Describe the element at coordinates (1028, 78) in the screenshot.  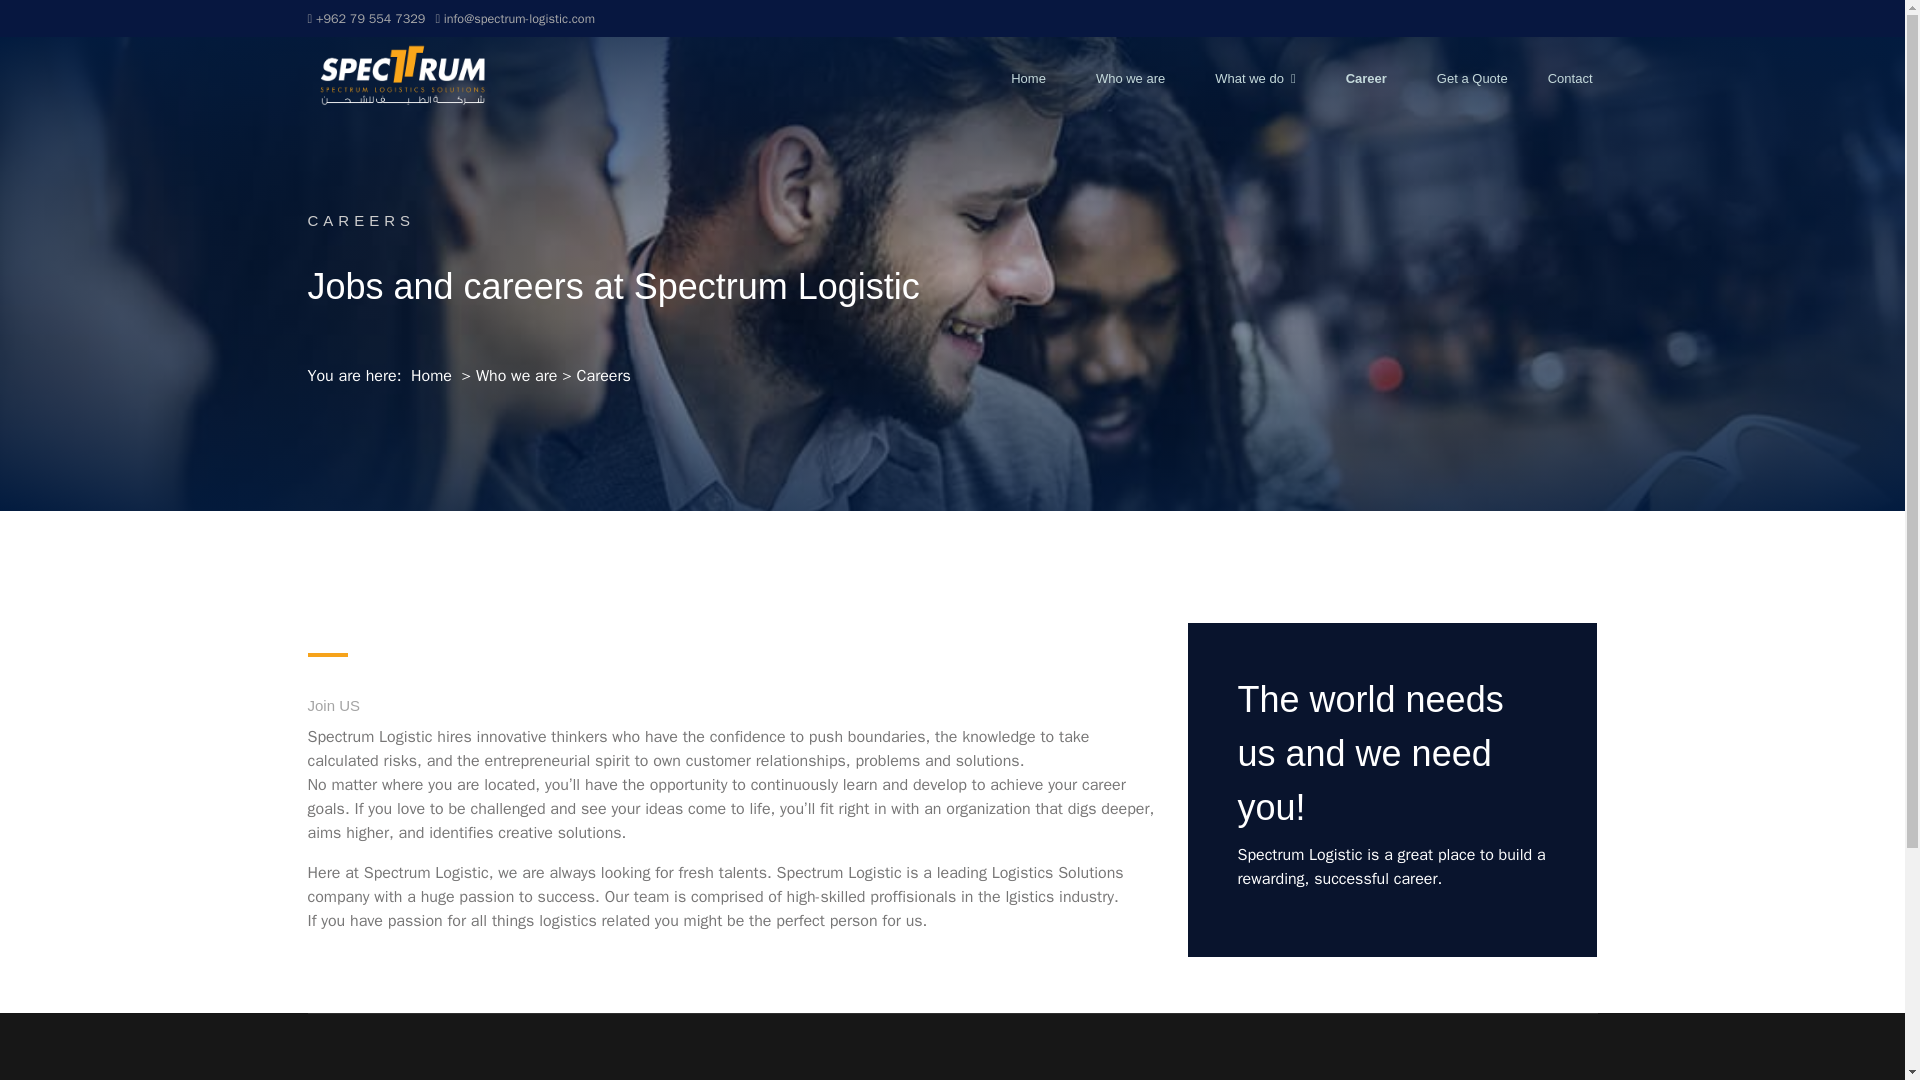
I see `Home` at that location.